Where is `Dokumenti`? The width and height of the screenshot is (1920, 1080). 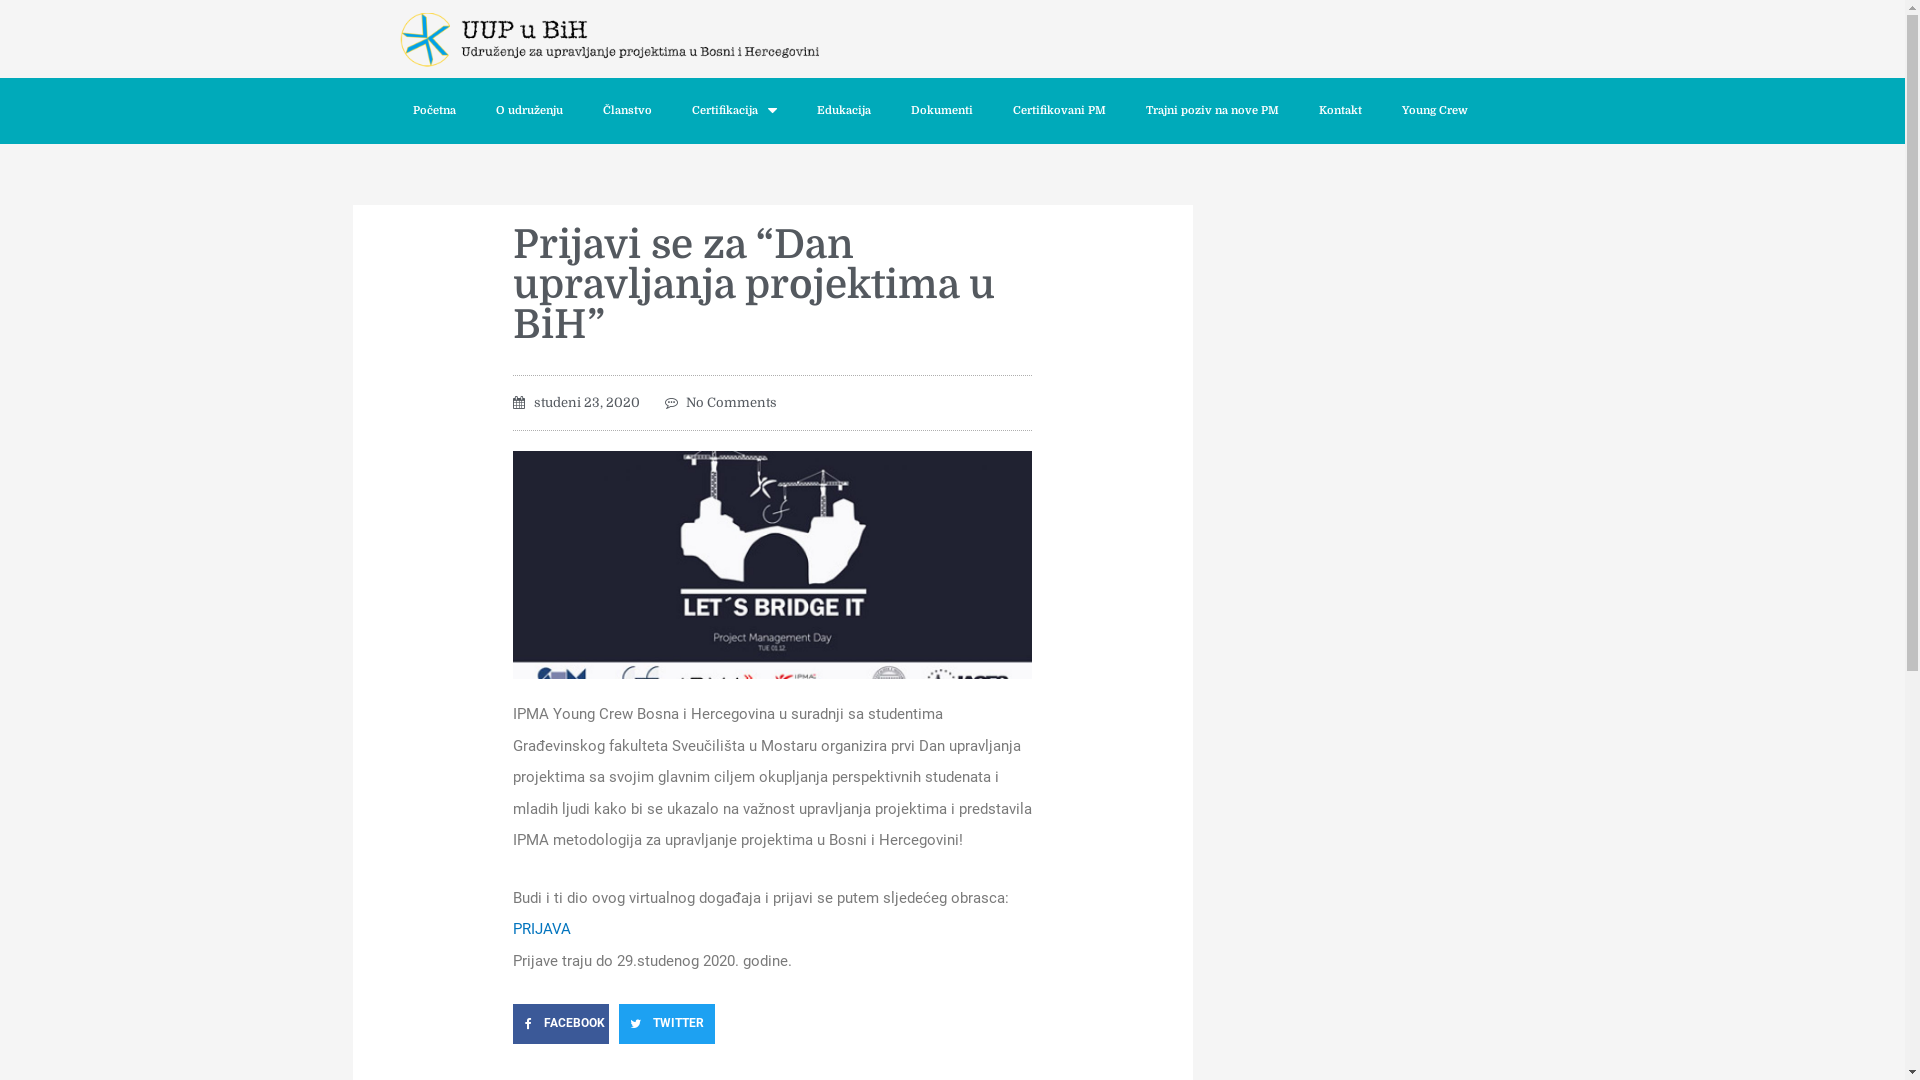 Dokumenti is located at coordinates (941, 111).